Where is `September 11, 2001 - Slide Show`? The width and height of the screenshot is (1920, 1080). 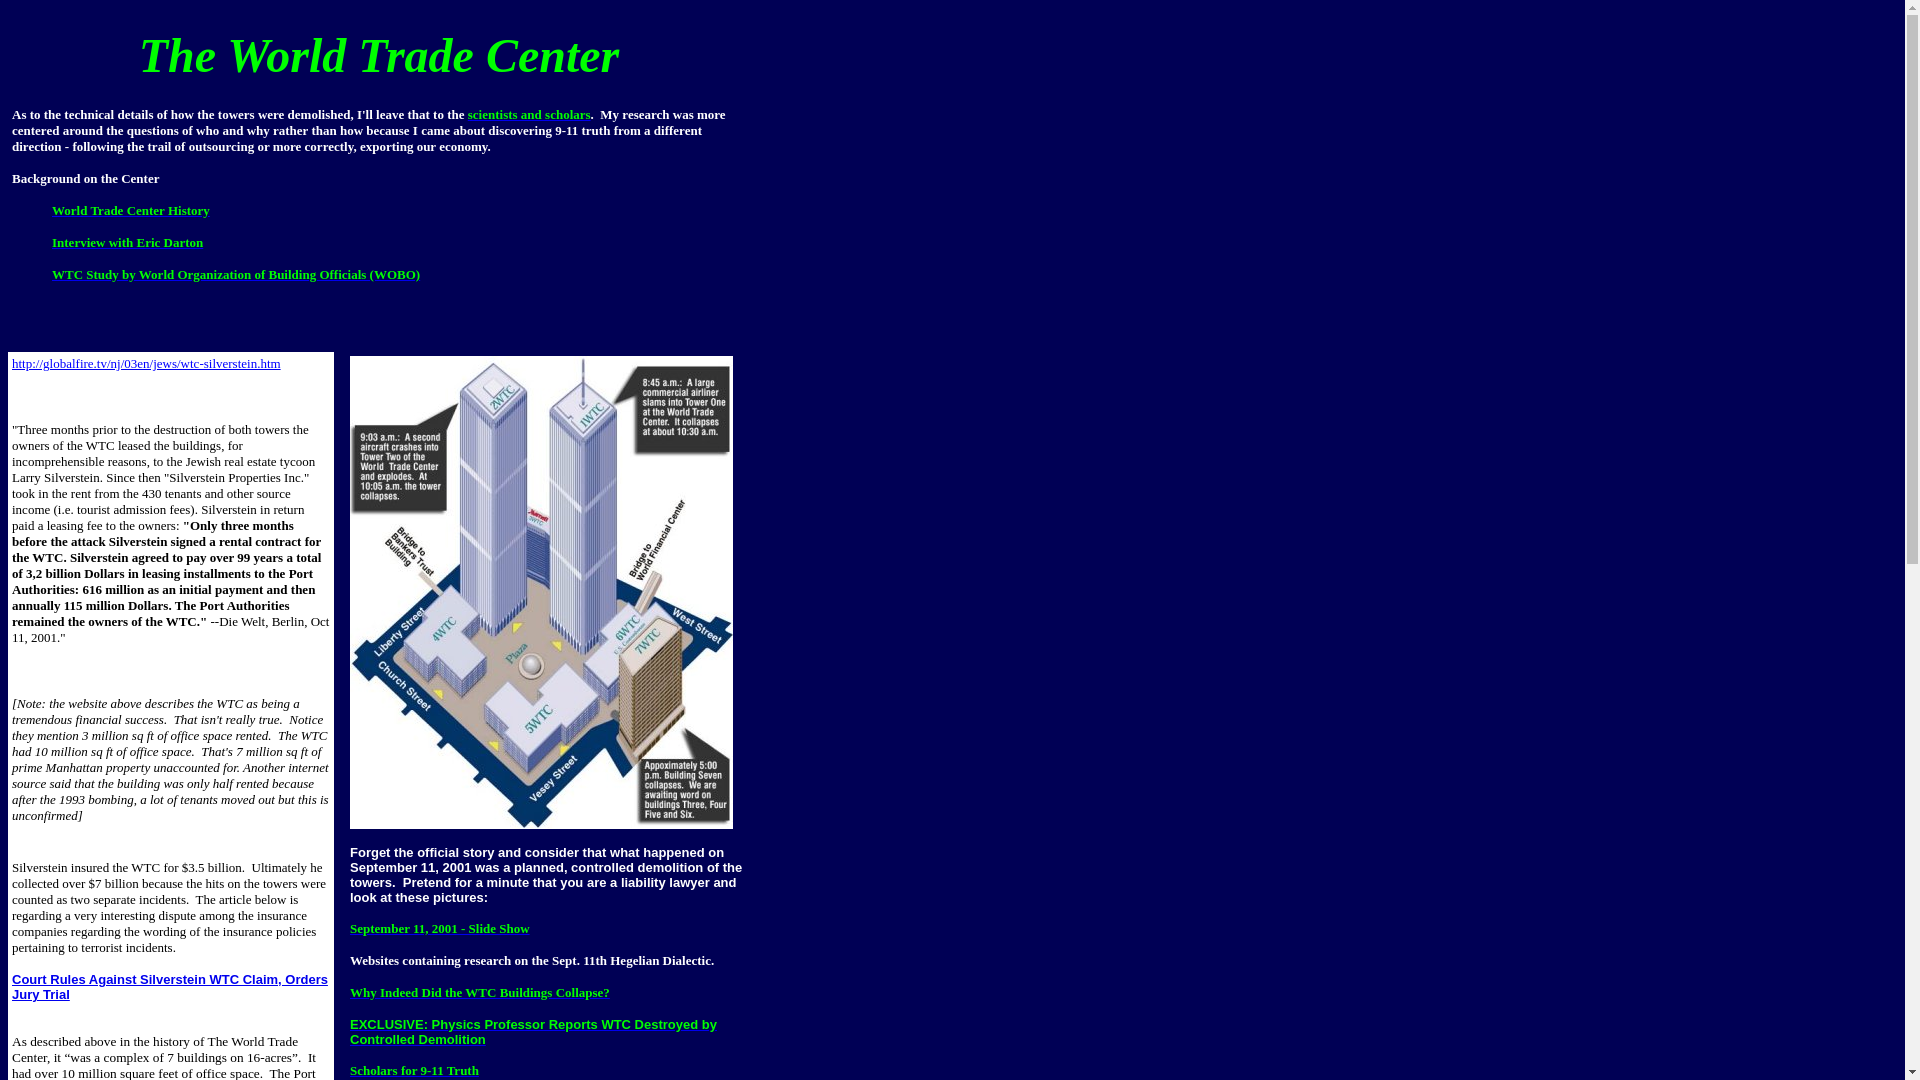
September 11, 2001 - Slide Show is located at coordinates (439, 928).